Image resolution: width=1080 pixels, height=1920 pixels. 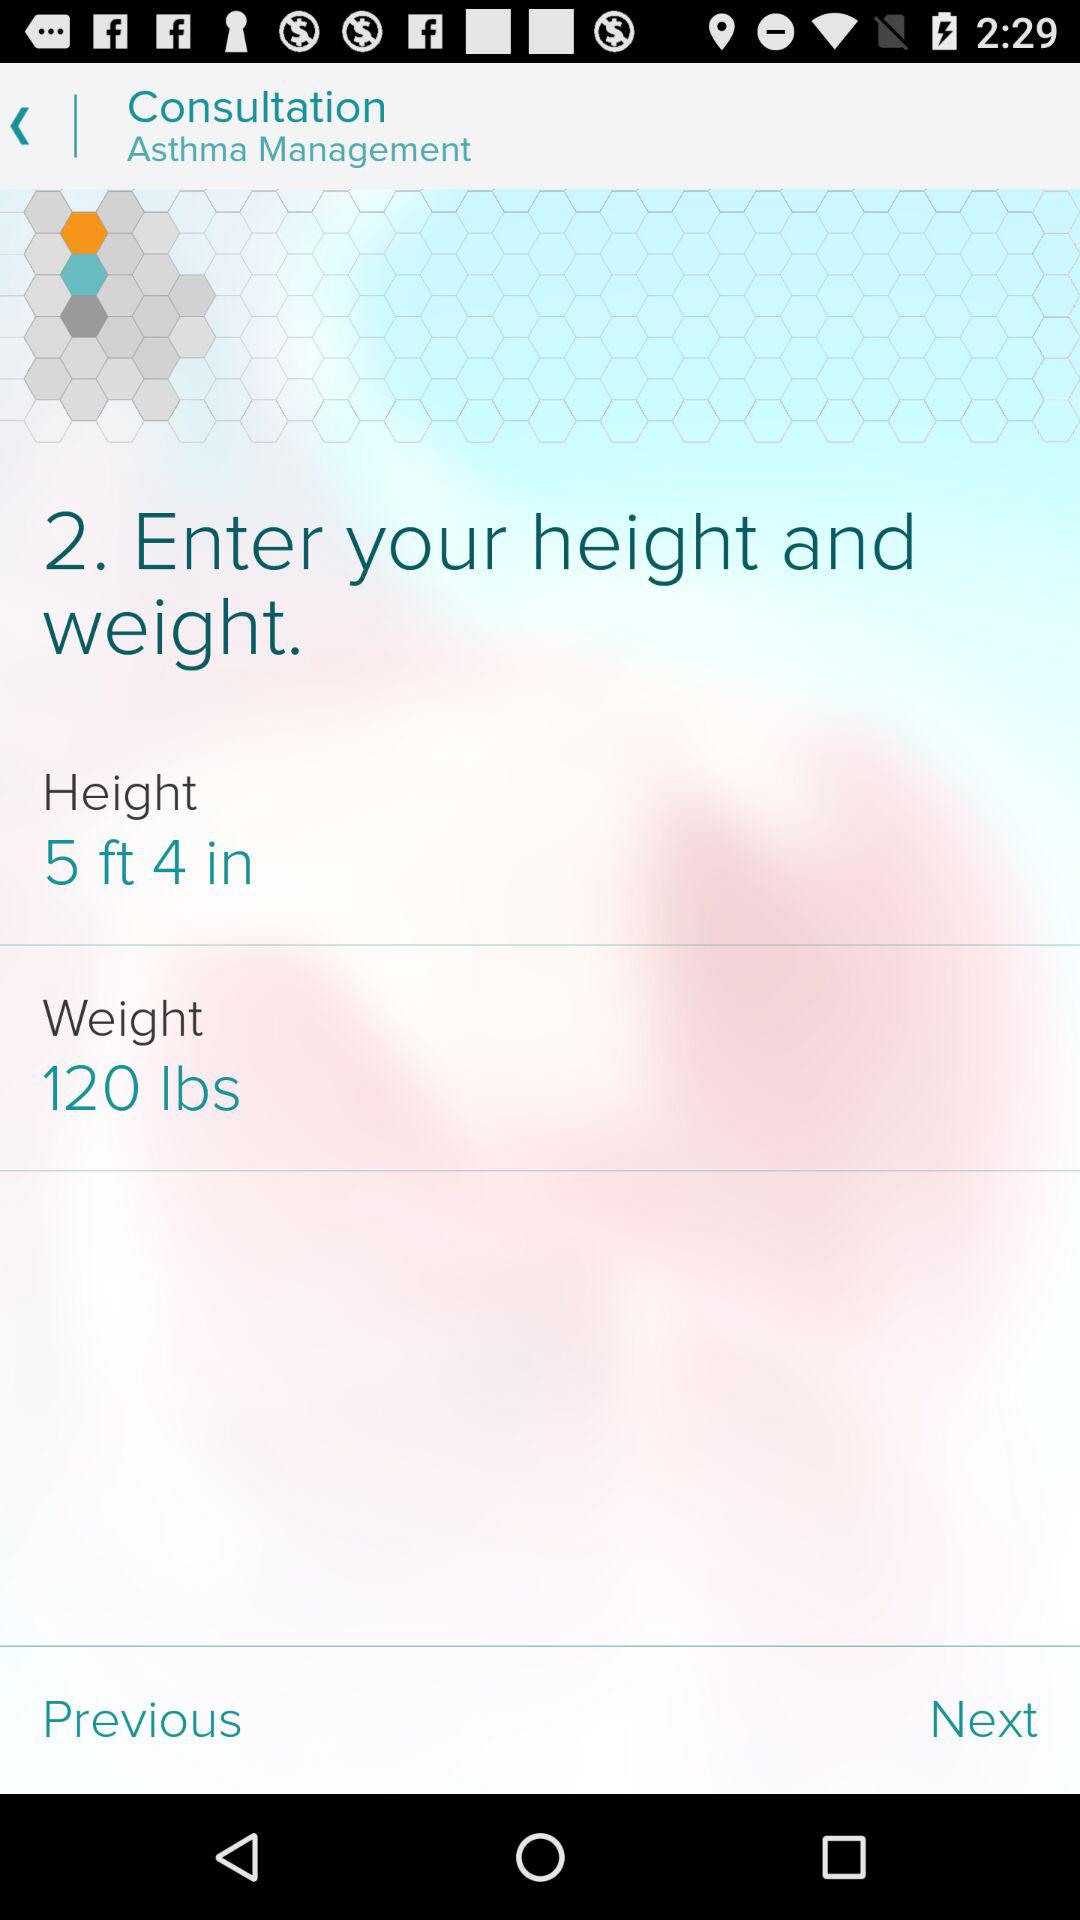 I want to click on turn on the 5 ft 4 icon, so click(x=540, y=864).